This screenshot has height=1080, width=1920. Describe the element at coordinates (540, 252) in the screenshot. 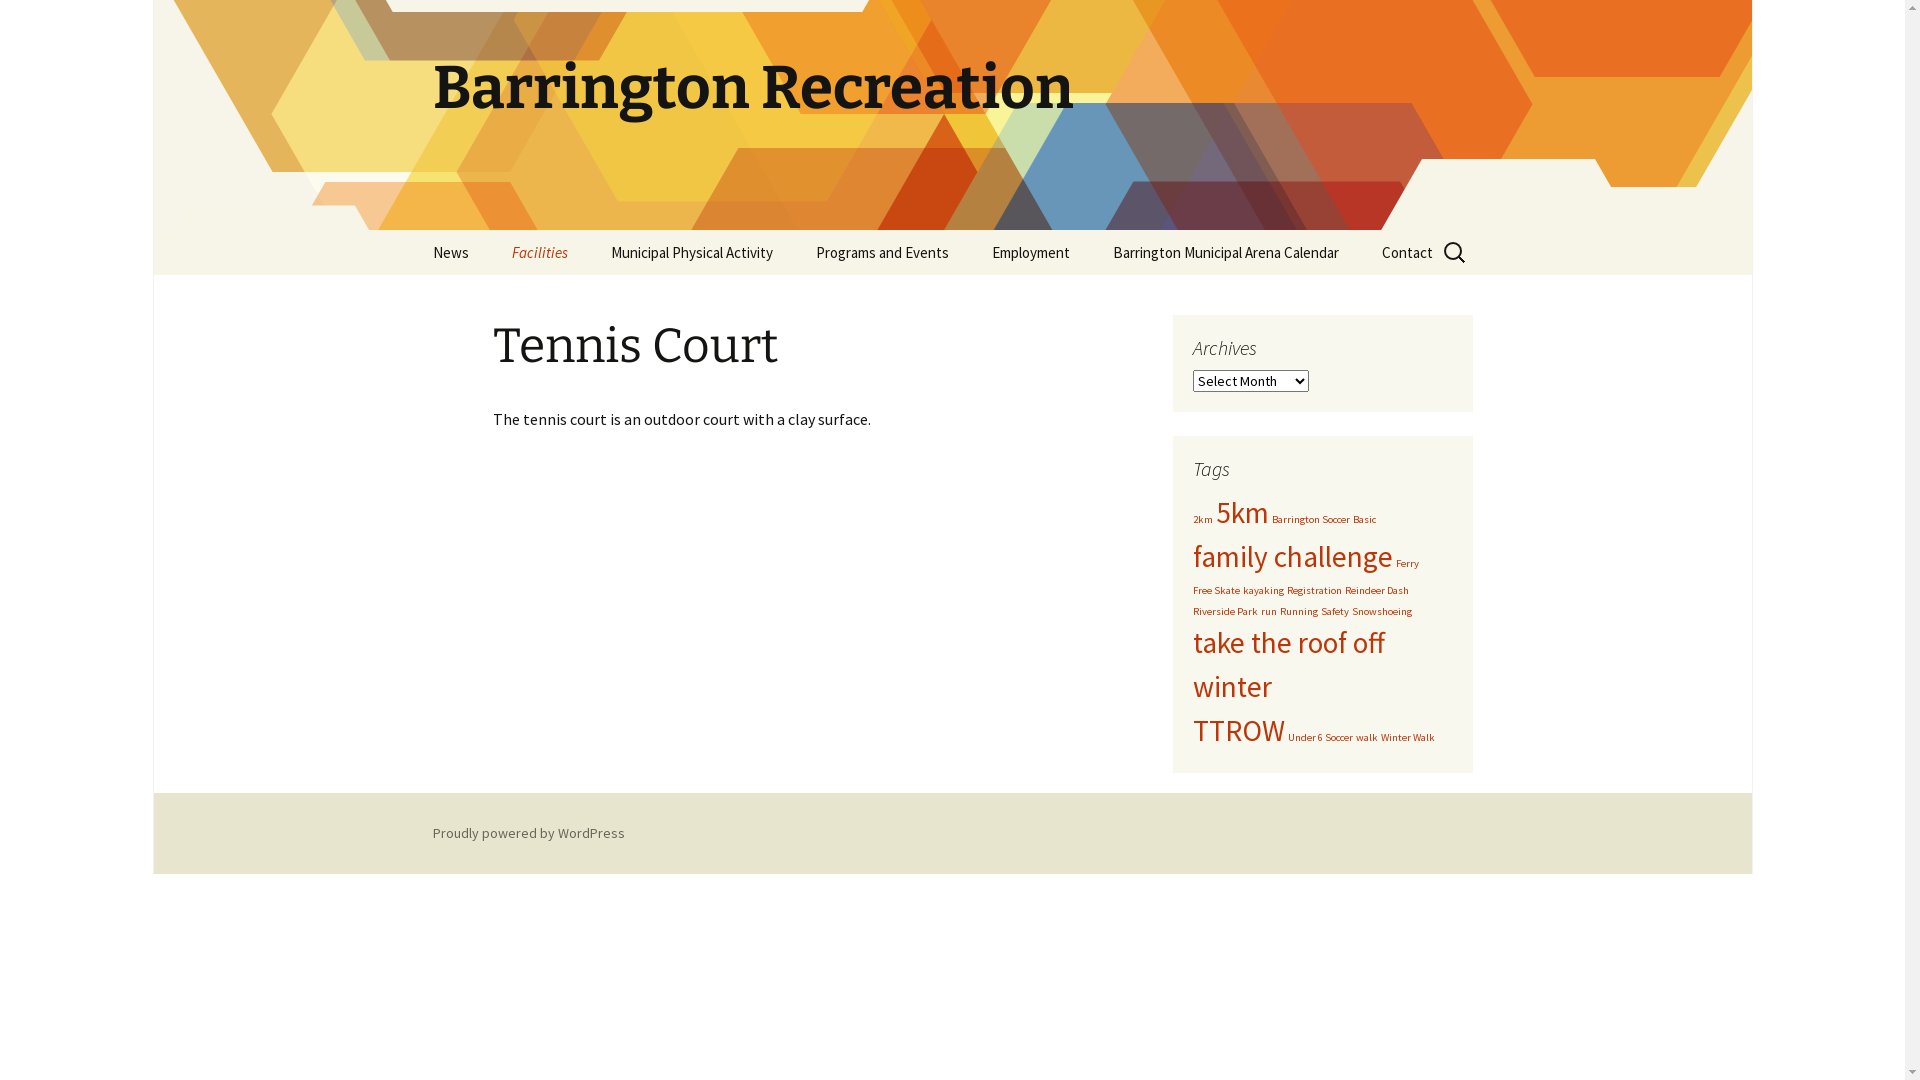

I see `Facilities` at that location.